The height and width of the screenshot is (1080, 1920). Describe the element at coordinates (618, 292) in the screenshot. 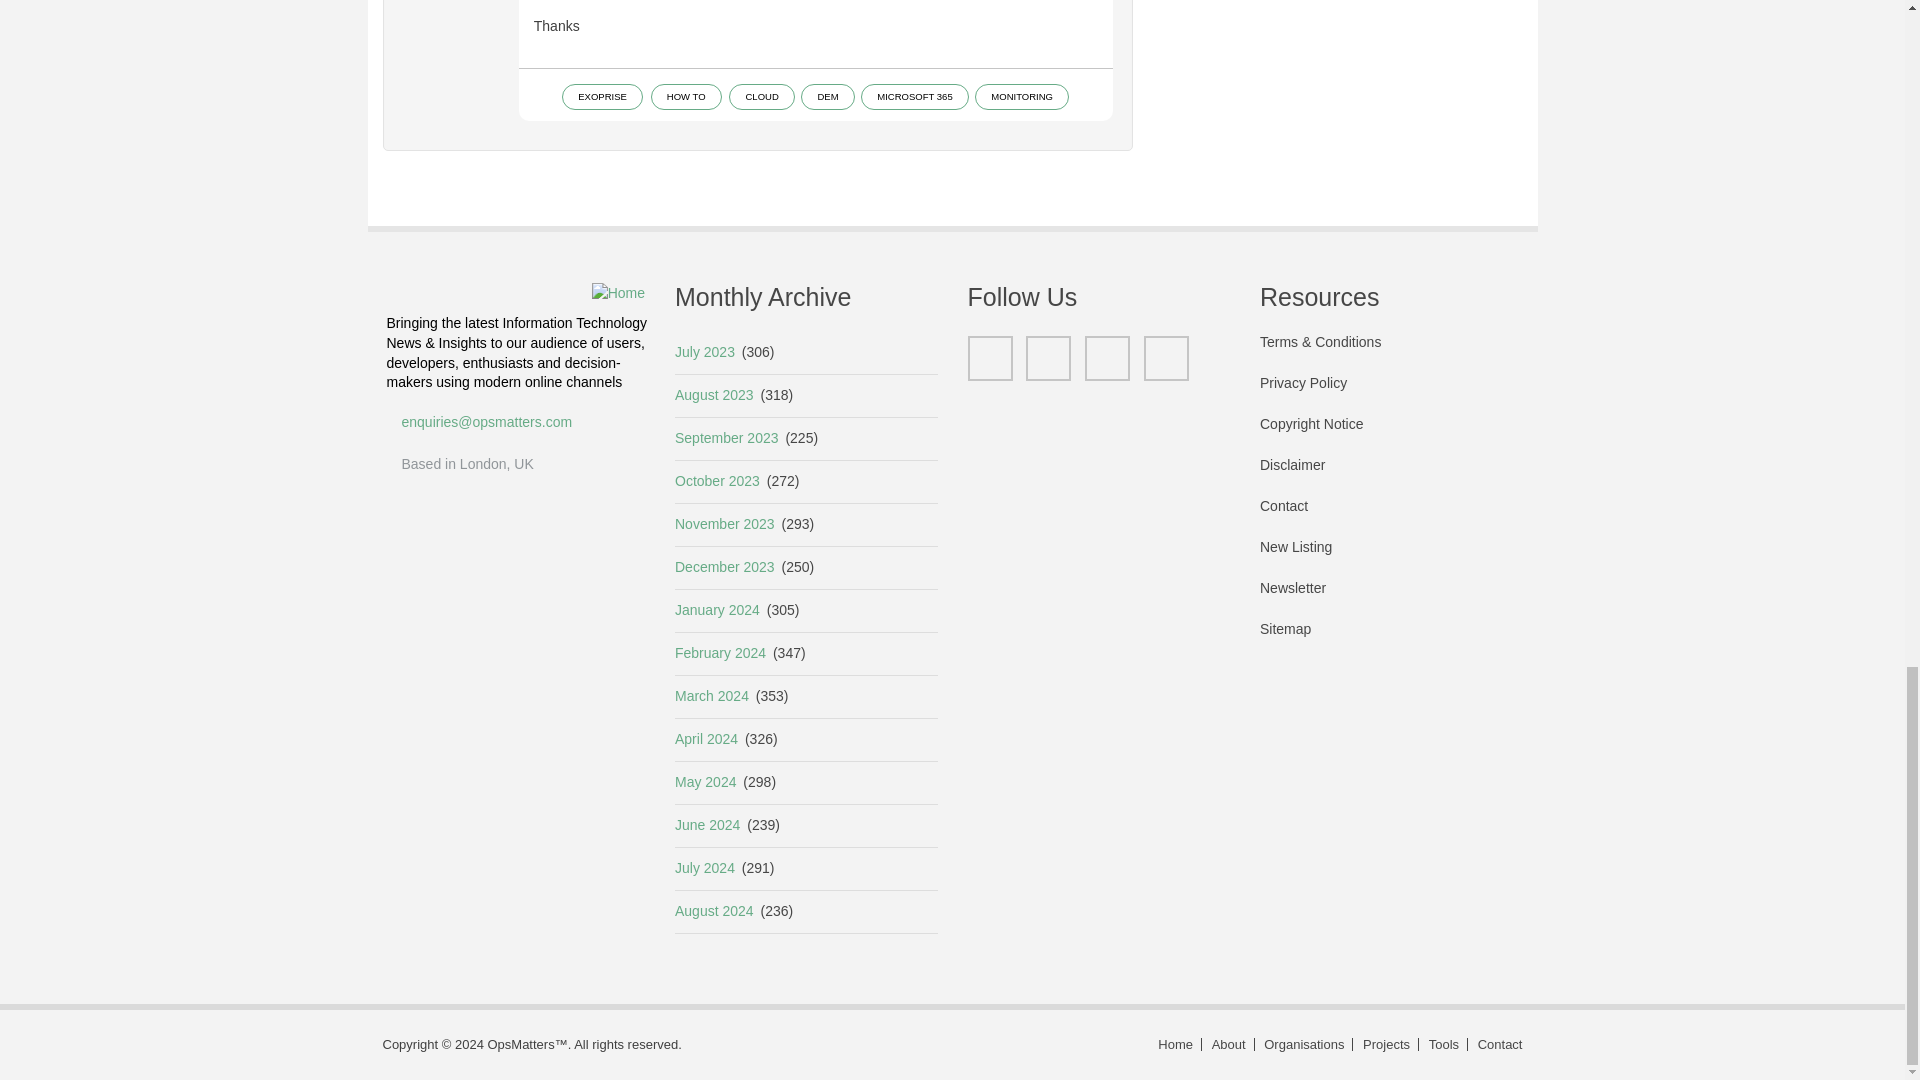

I see `Home` at that location.